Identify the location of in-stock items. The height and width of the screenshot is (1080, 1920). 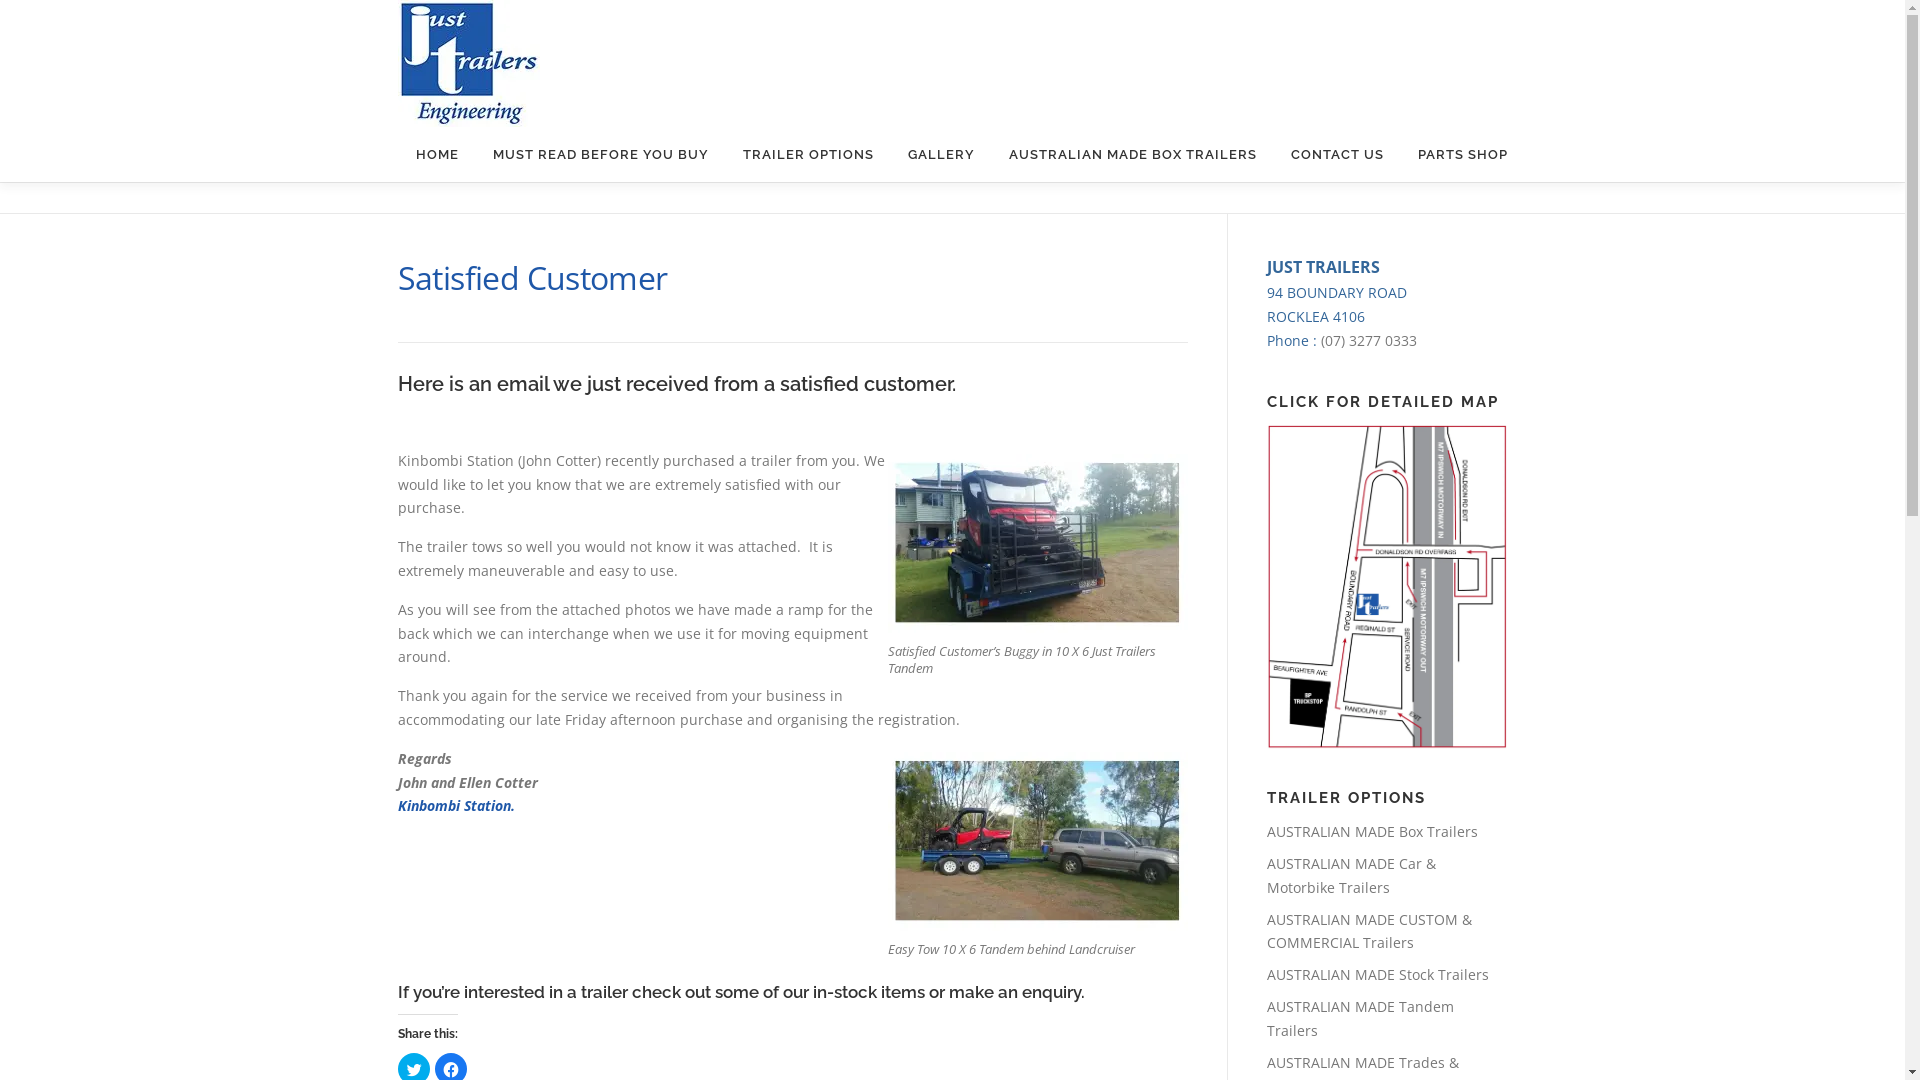
(868, 992).